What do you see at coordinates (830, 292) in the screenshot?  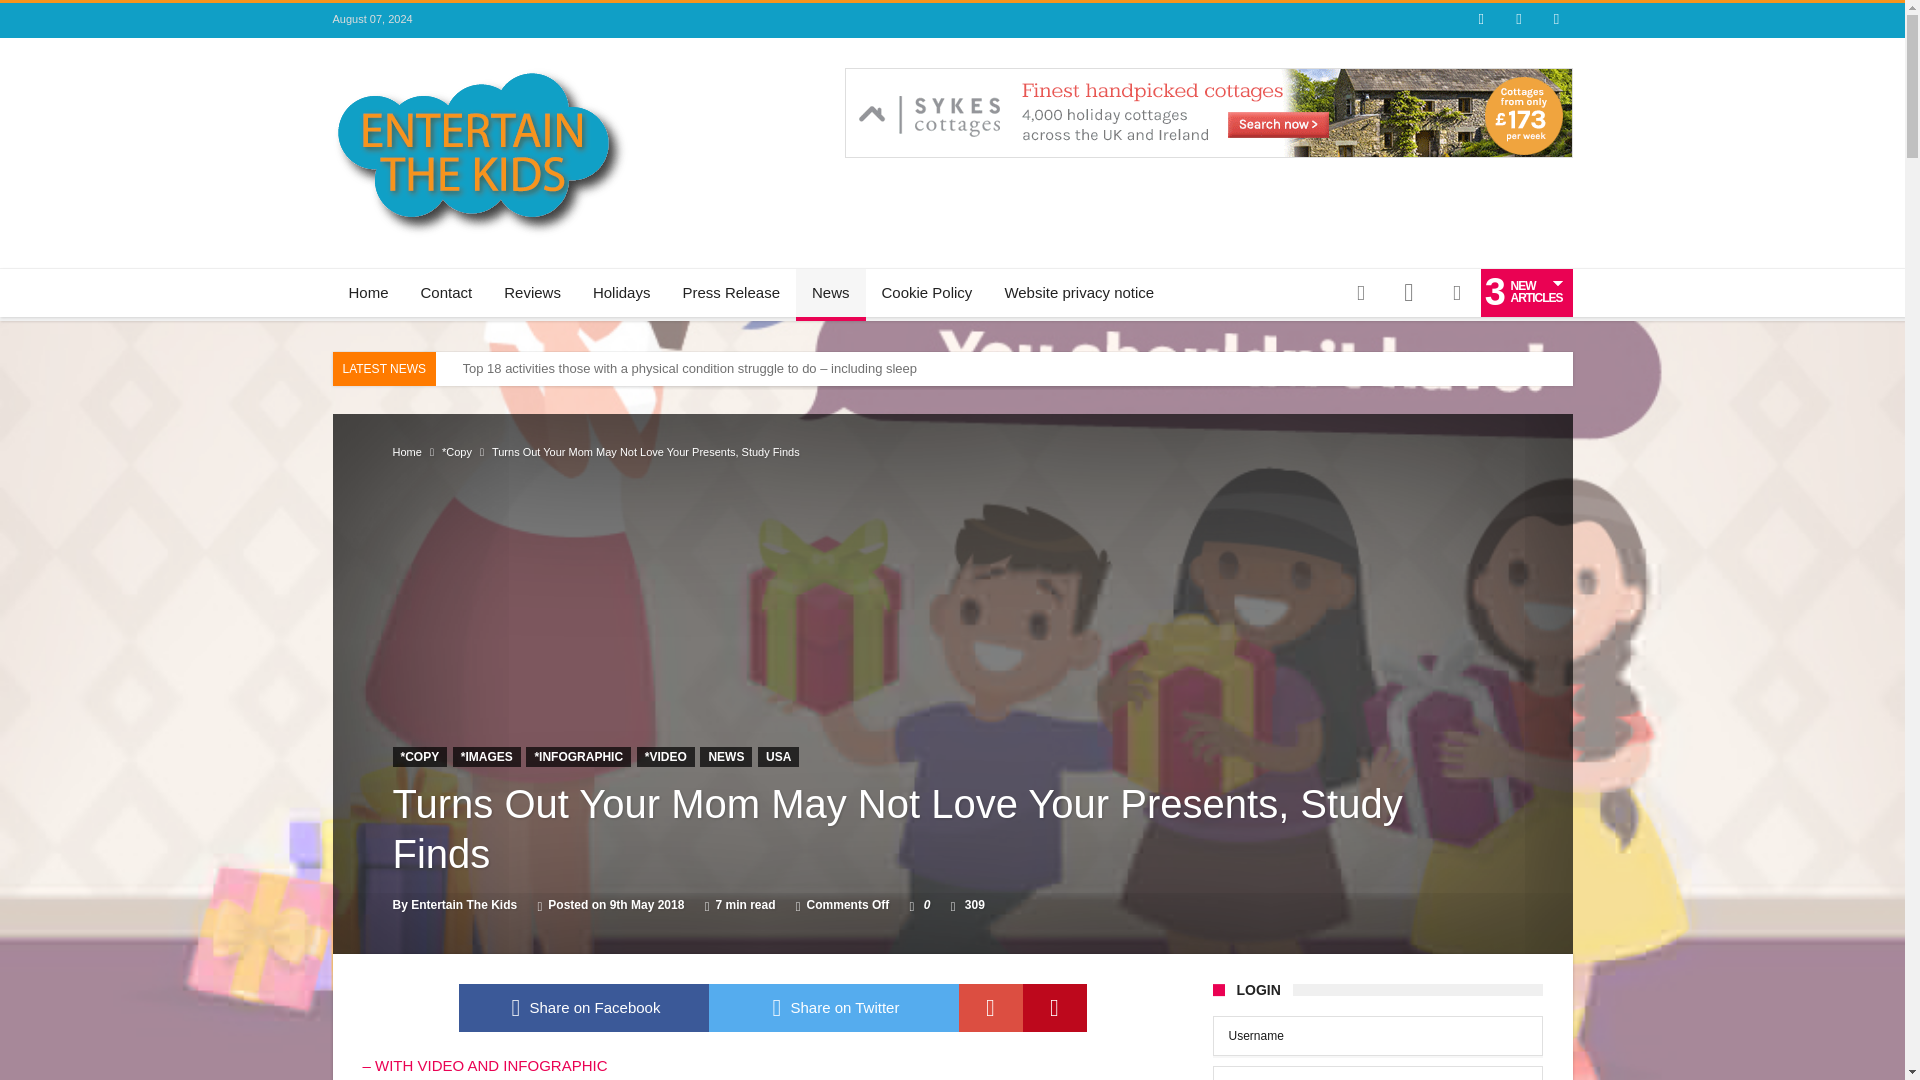 I see `News` at bounding box center [830, 292].